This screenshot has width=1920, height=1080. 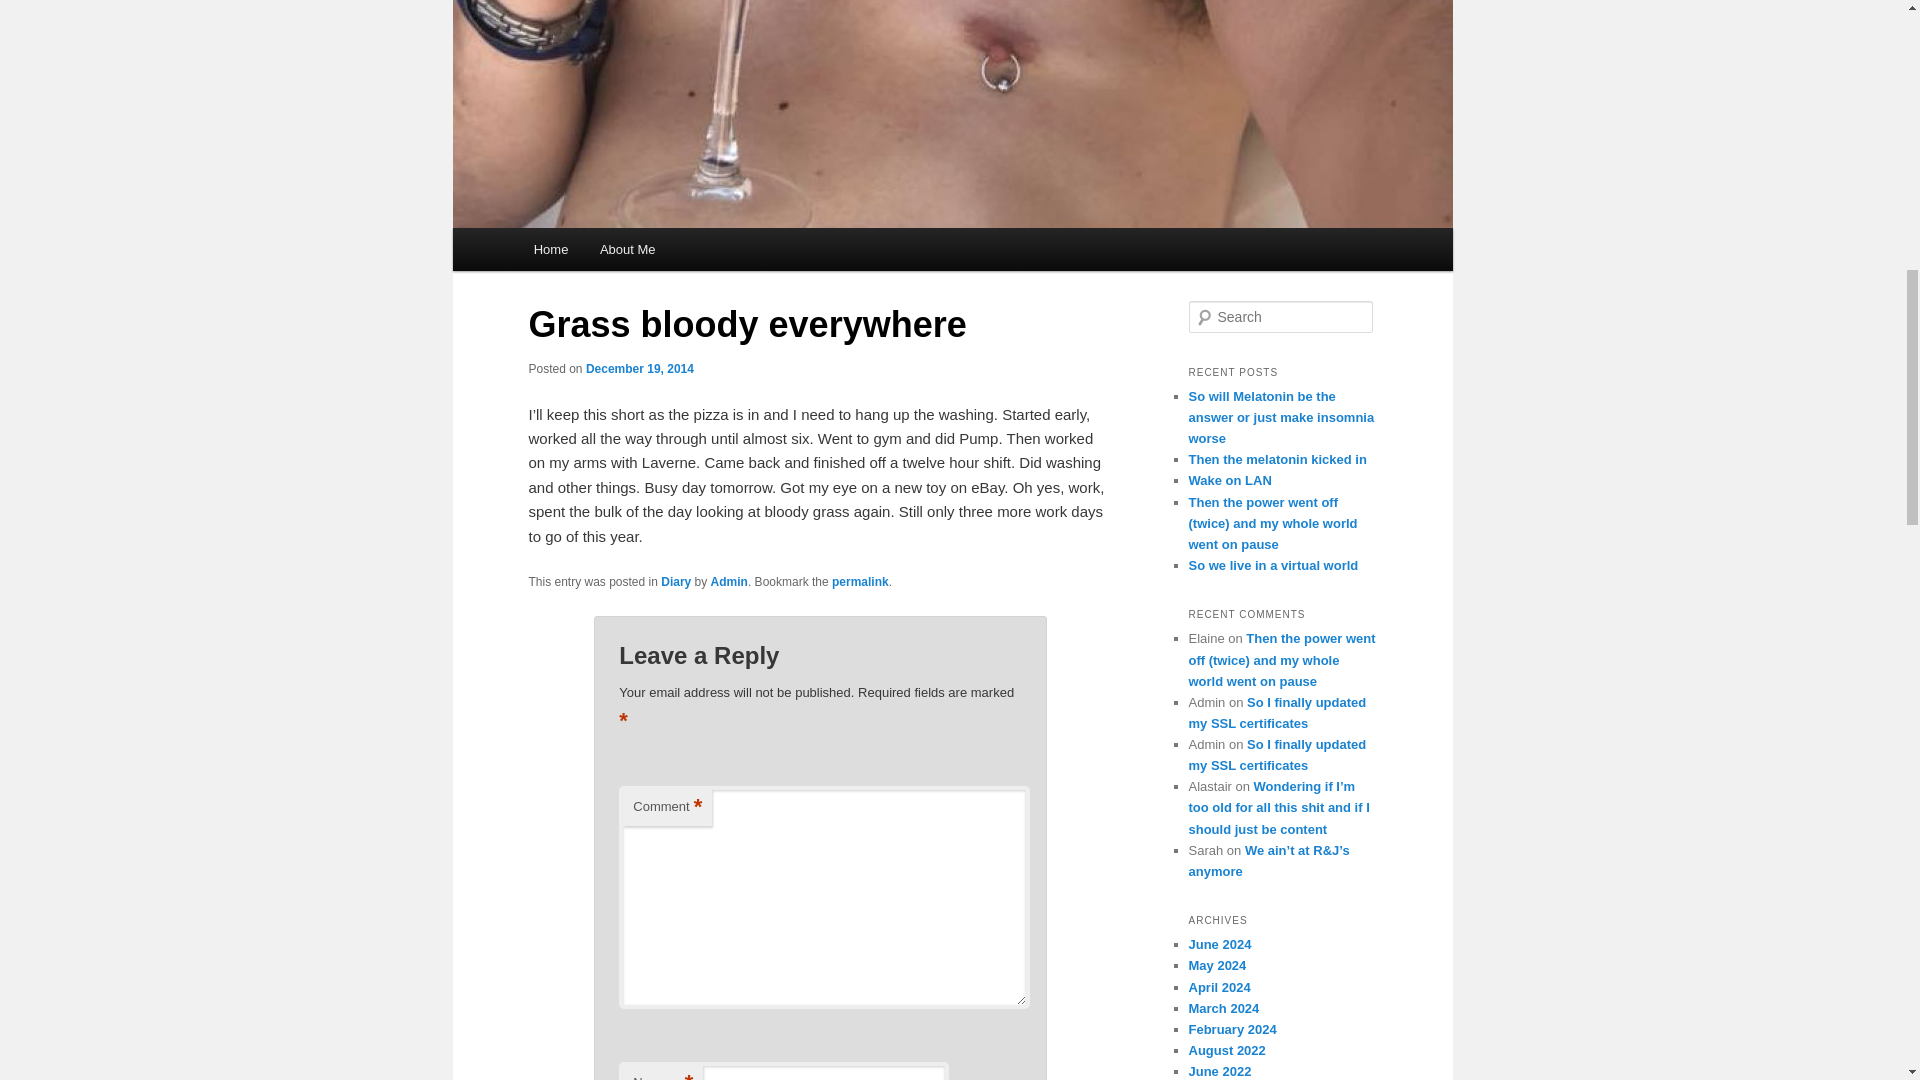 I want to click on So will Melatonin be the answer or just make insomnia worse, so click(x=1281, y=417).